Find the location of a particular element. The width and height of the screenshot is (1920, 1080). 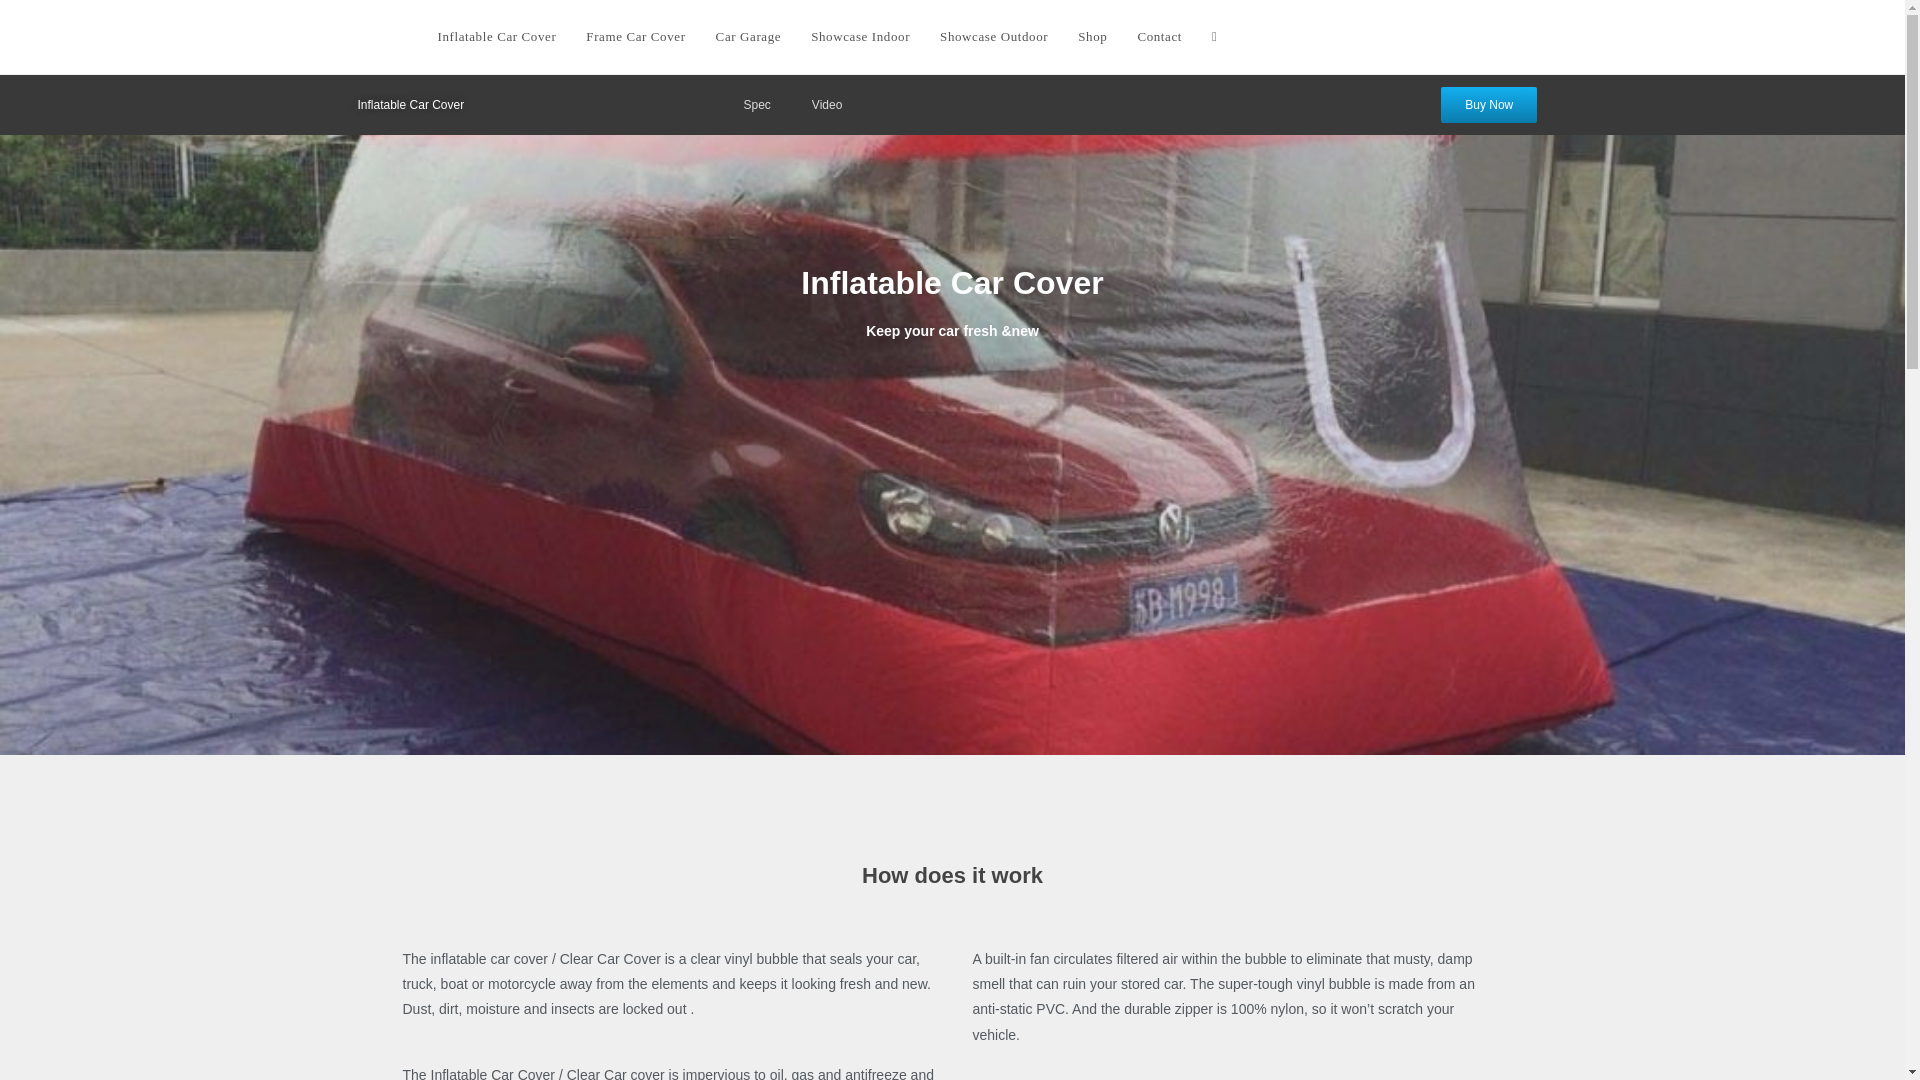

Frame Car Cover is located at coordinates (635, 37).